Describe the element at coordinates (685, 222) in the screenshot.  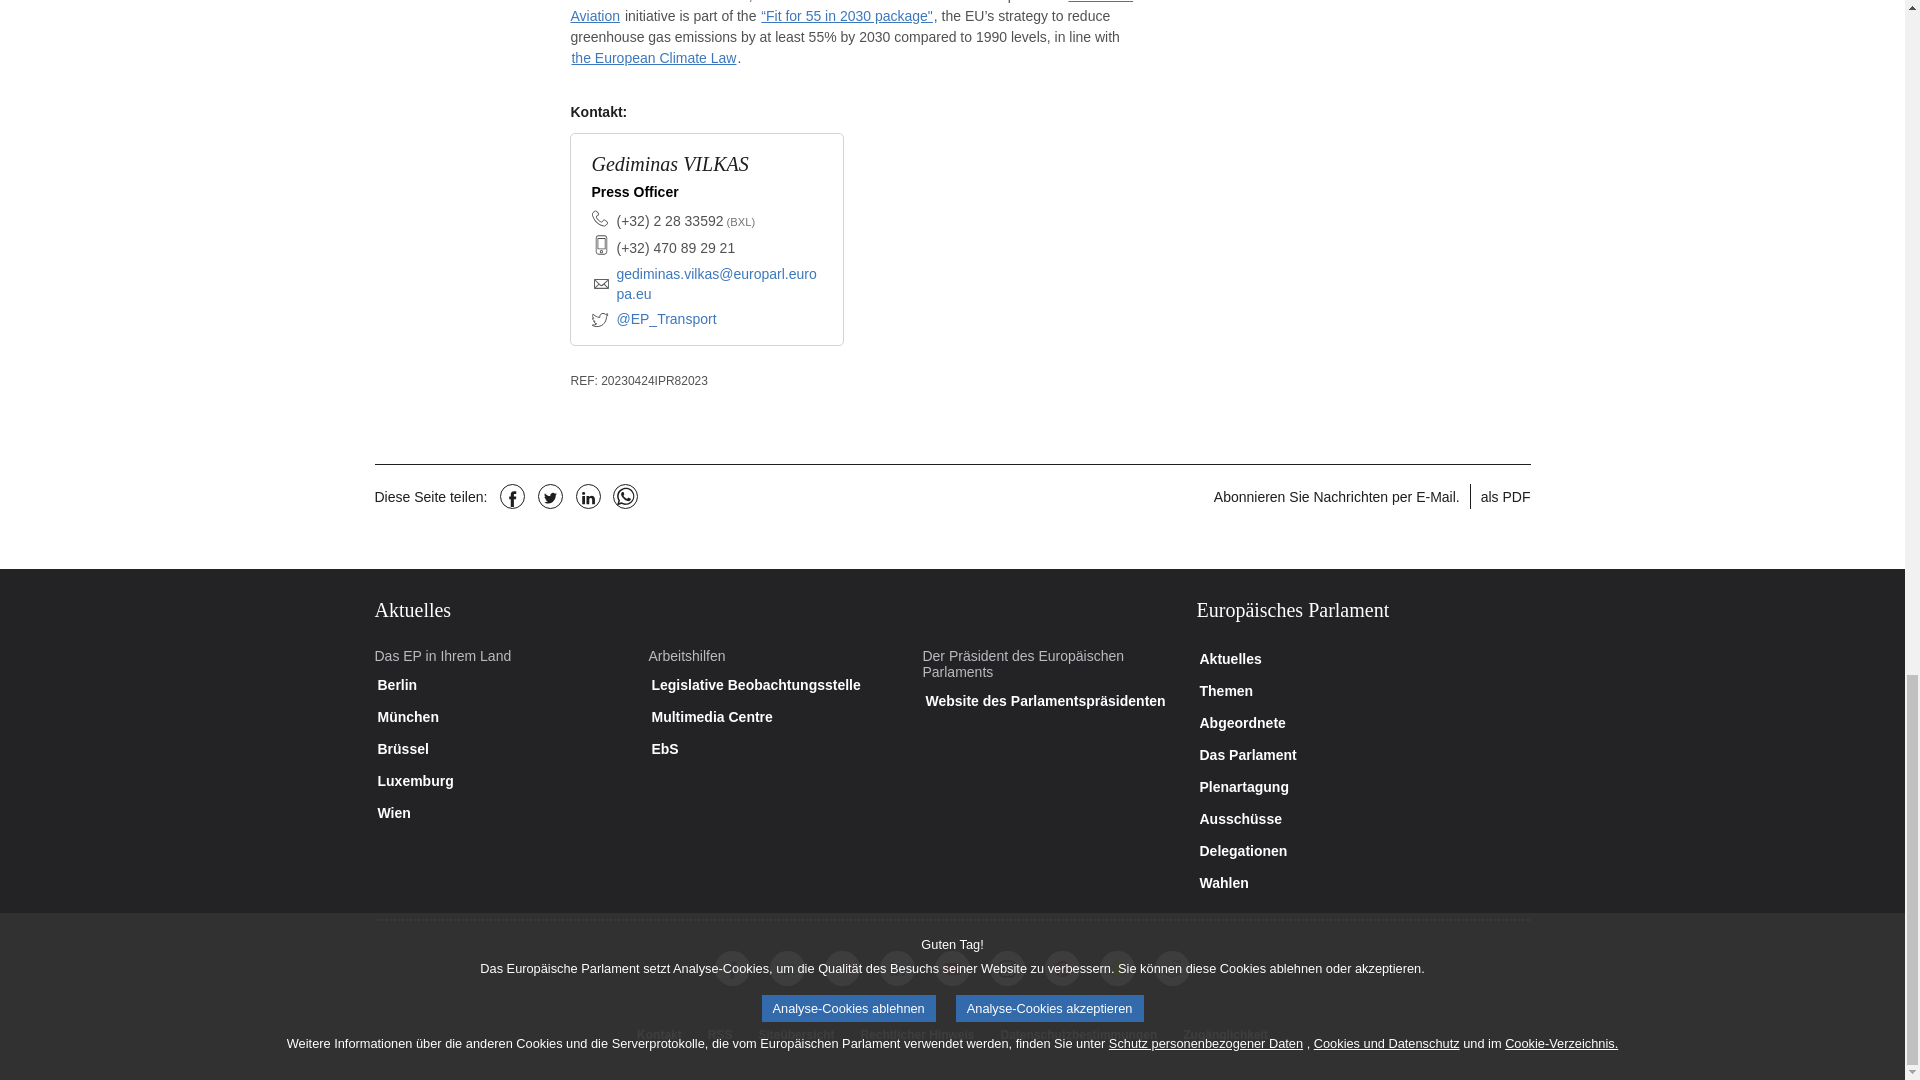
I see `Telefon` at that location.